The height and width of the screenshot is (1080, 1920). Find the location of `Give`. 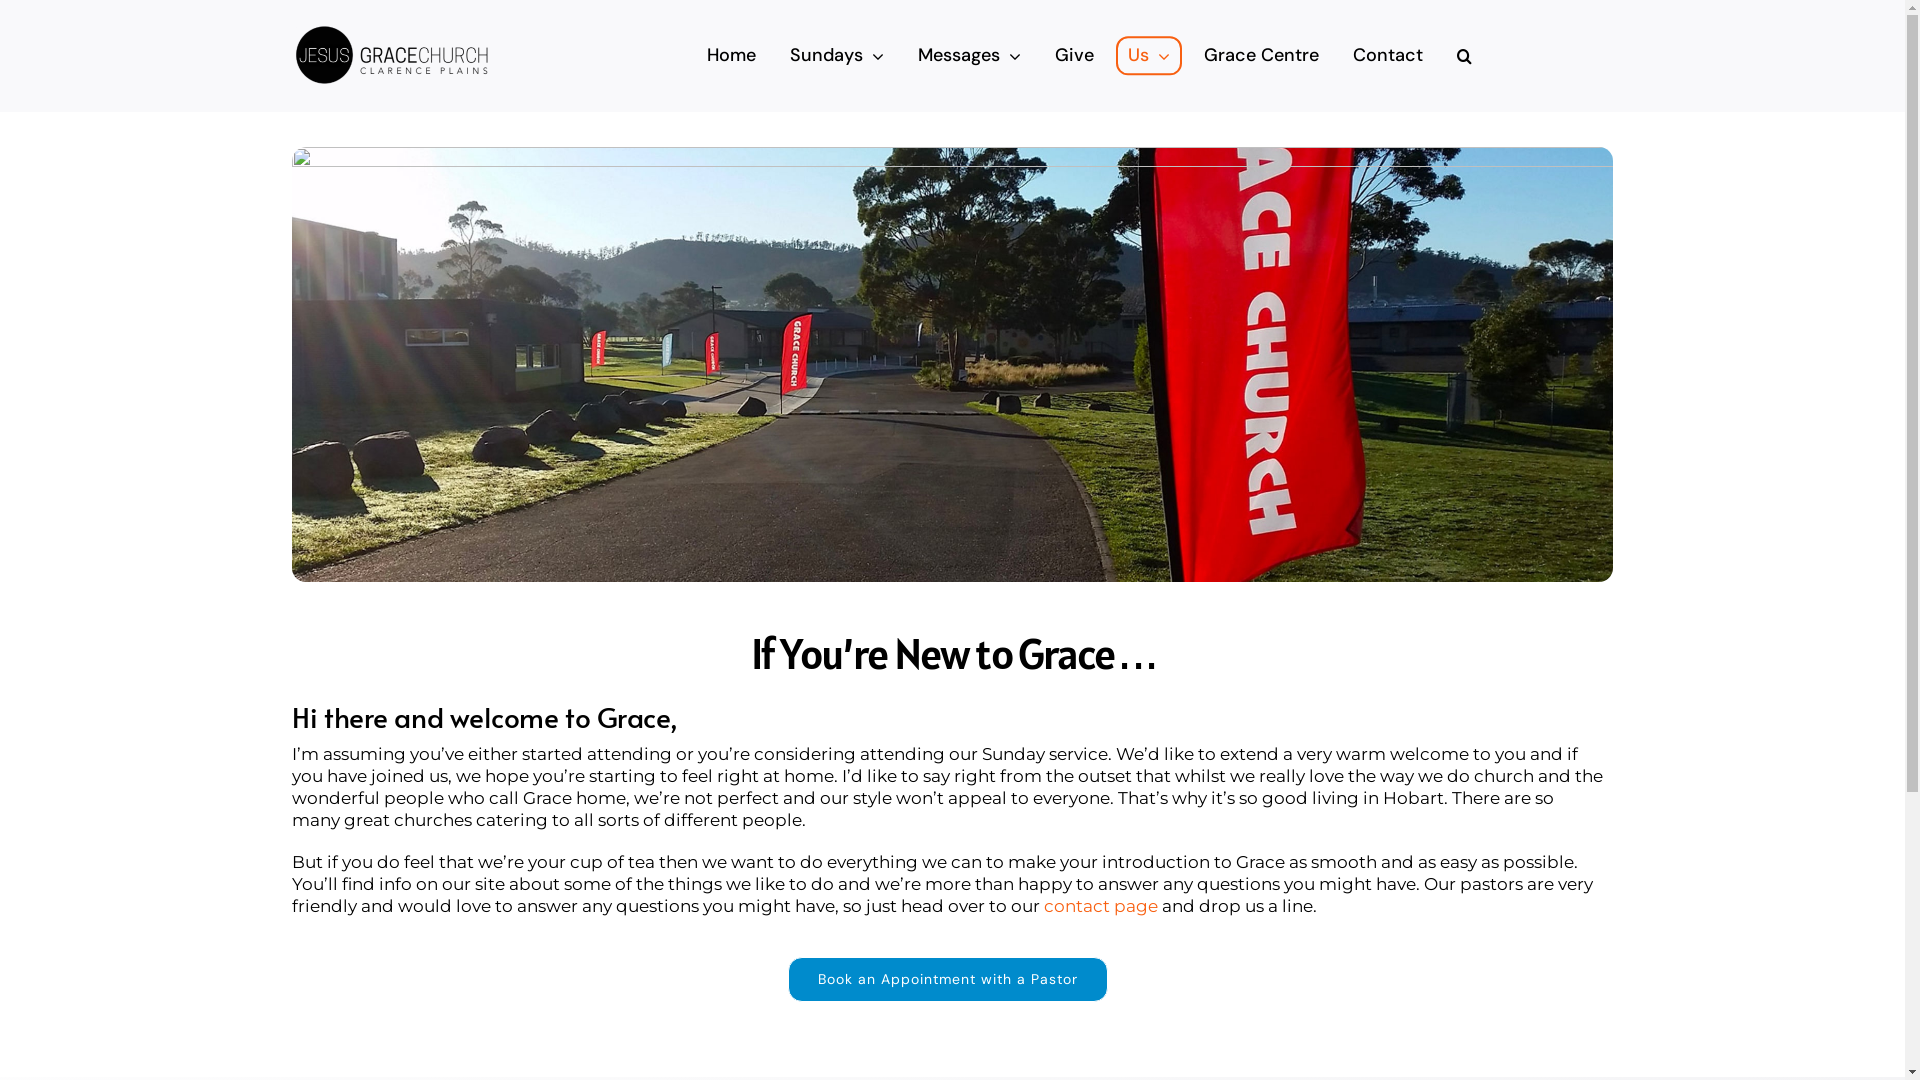

Give is located at coordinates (1074, 56).